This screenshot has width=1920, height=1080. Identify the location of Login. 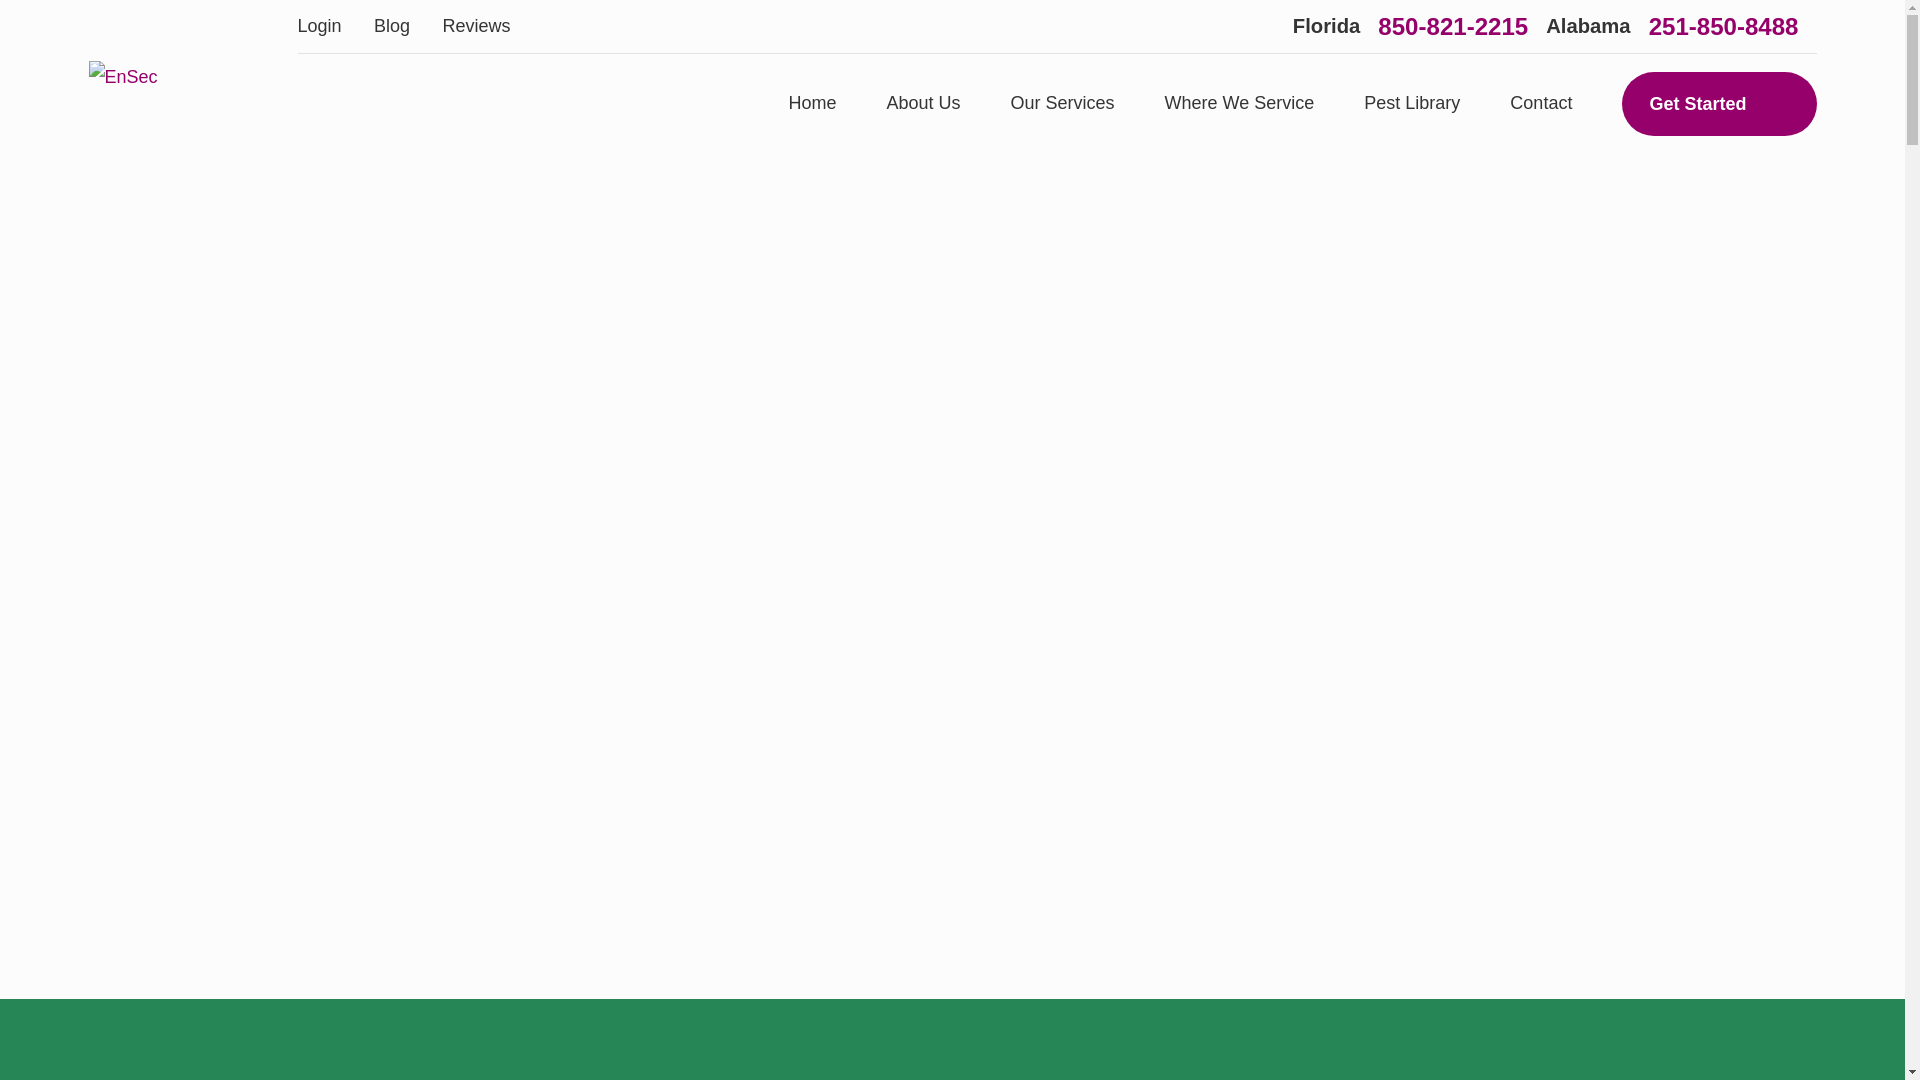
(319, 26).